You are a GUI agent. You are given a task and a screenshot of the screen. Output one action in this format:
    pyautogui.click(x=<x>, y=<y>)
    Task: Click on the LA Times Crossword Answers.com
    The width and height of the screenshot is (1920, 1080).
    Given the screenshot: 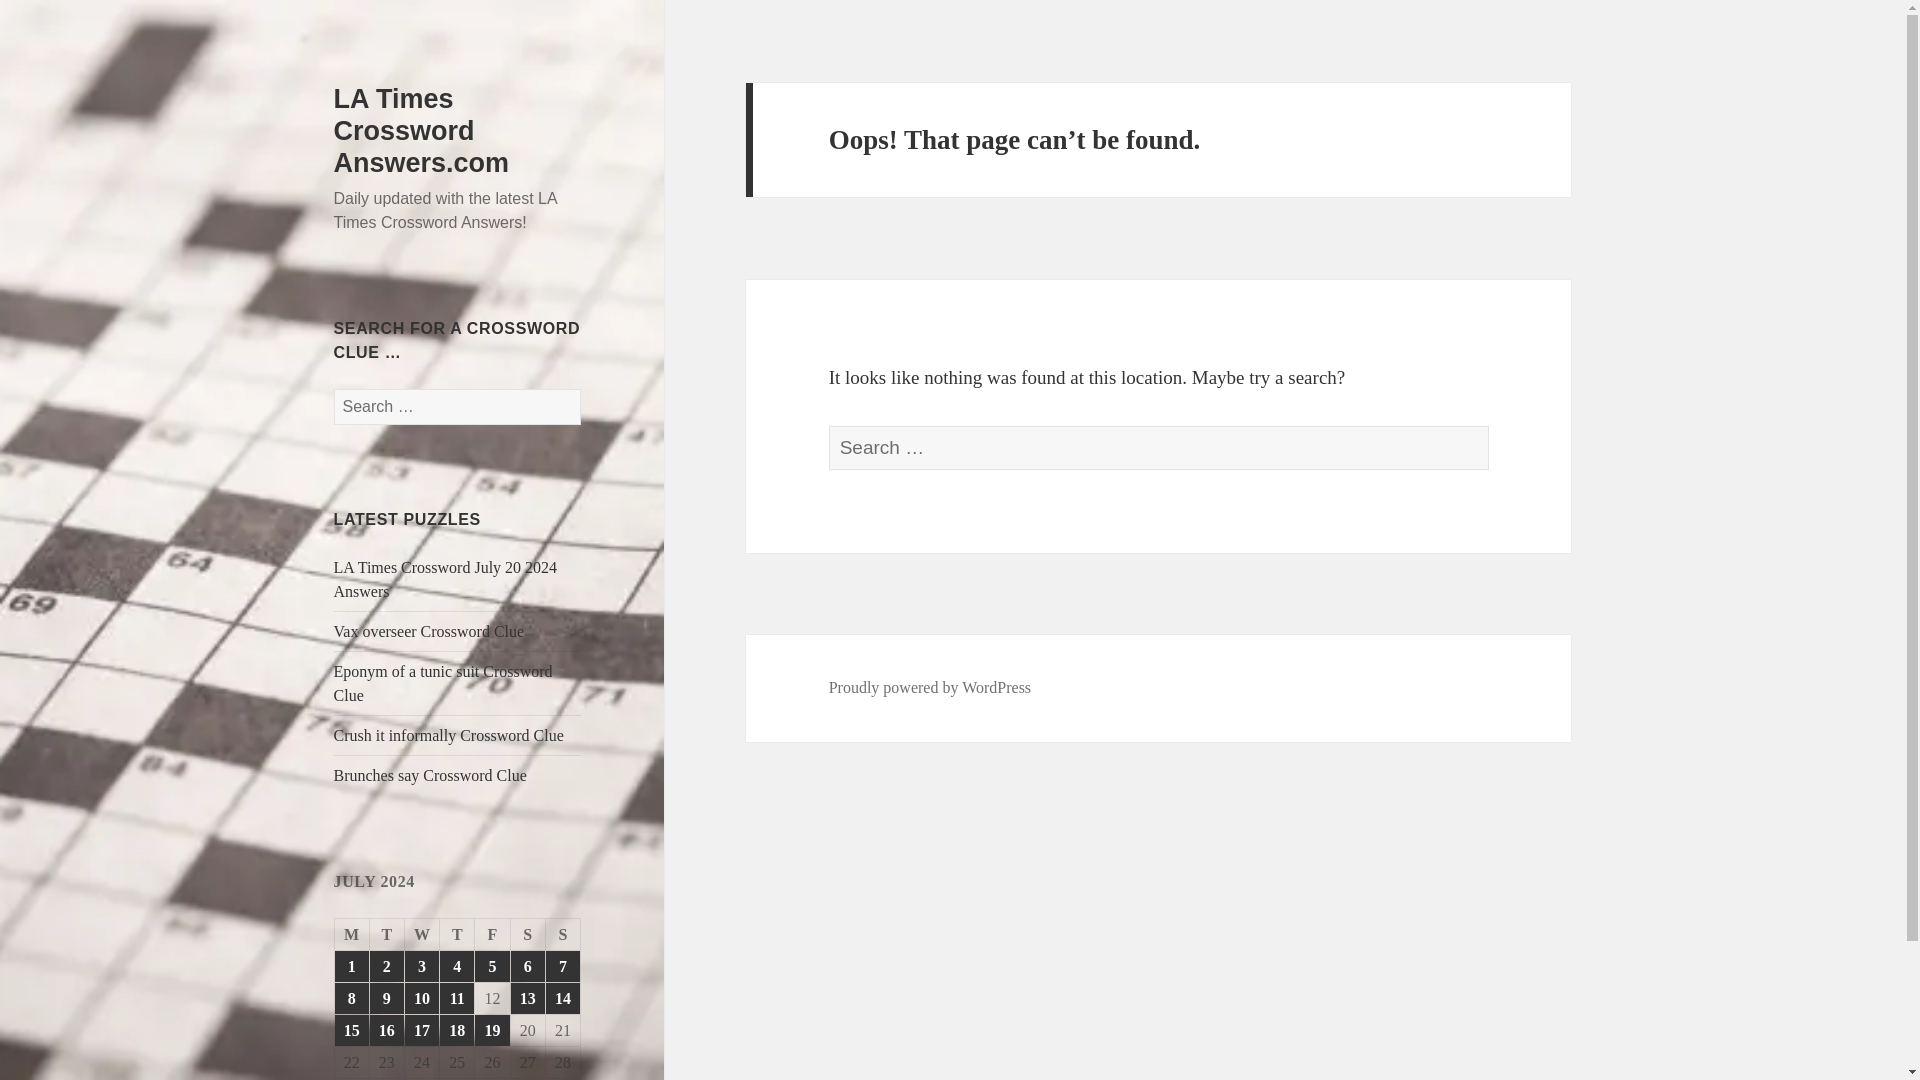 What is the action you would take?
    pyautogui.click(x=422, y=131)
    